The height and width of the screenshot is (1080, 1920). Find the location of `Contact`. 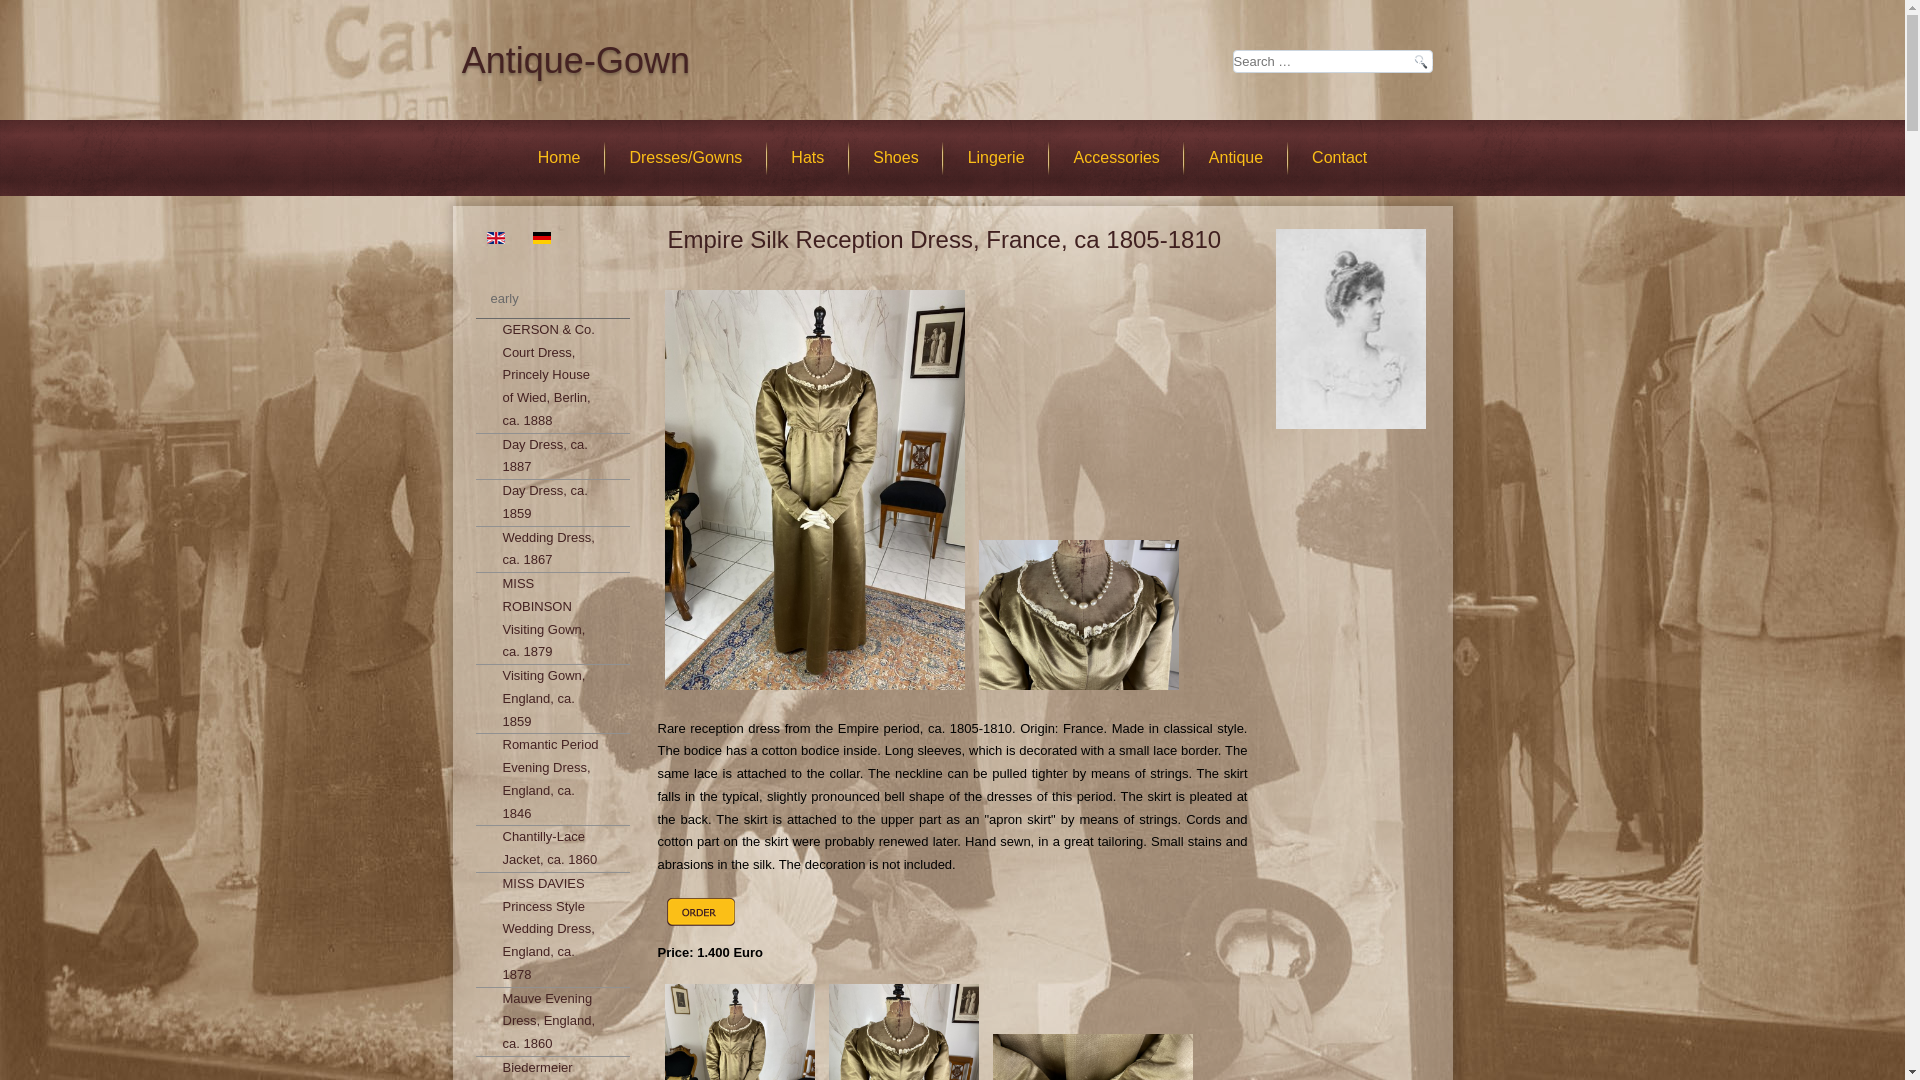

Contact is located at coordinates (1339, 157).